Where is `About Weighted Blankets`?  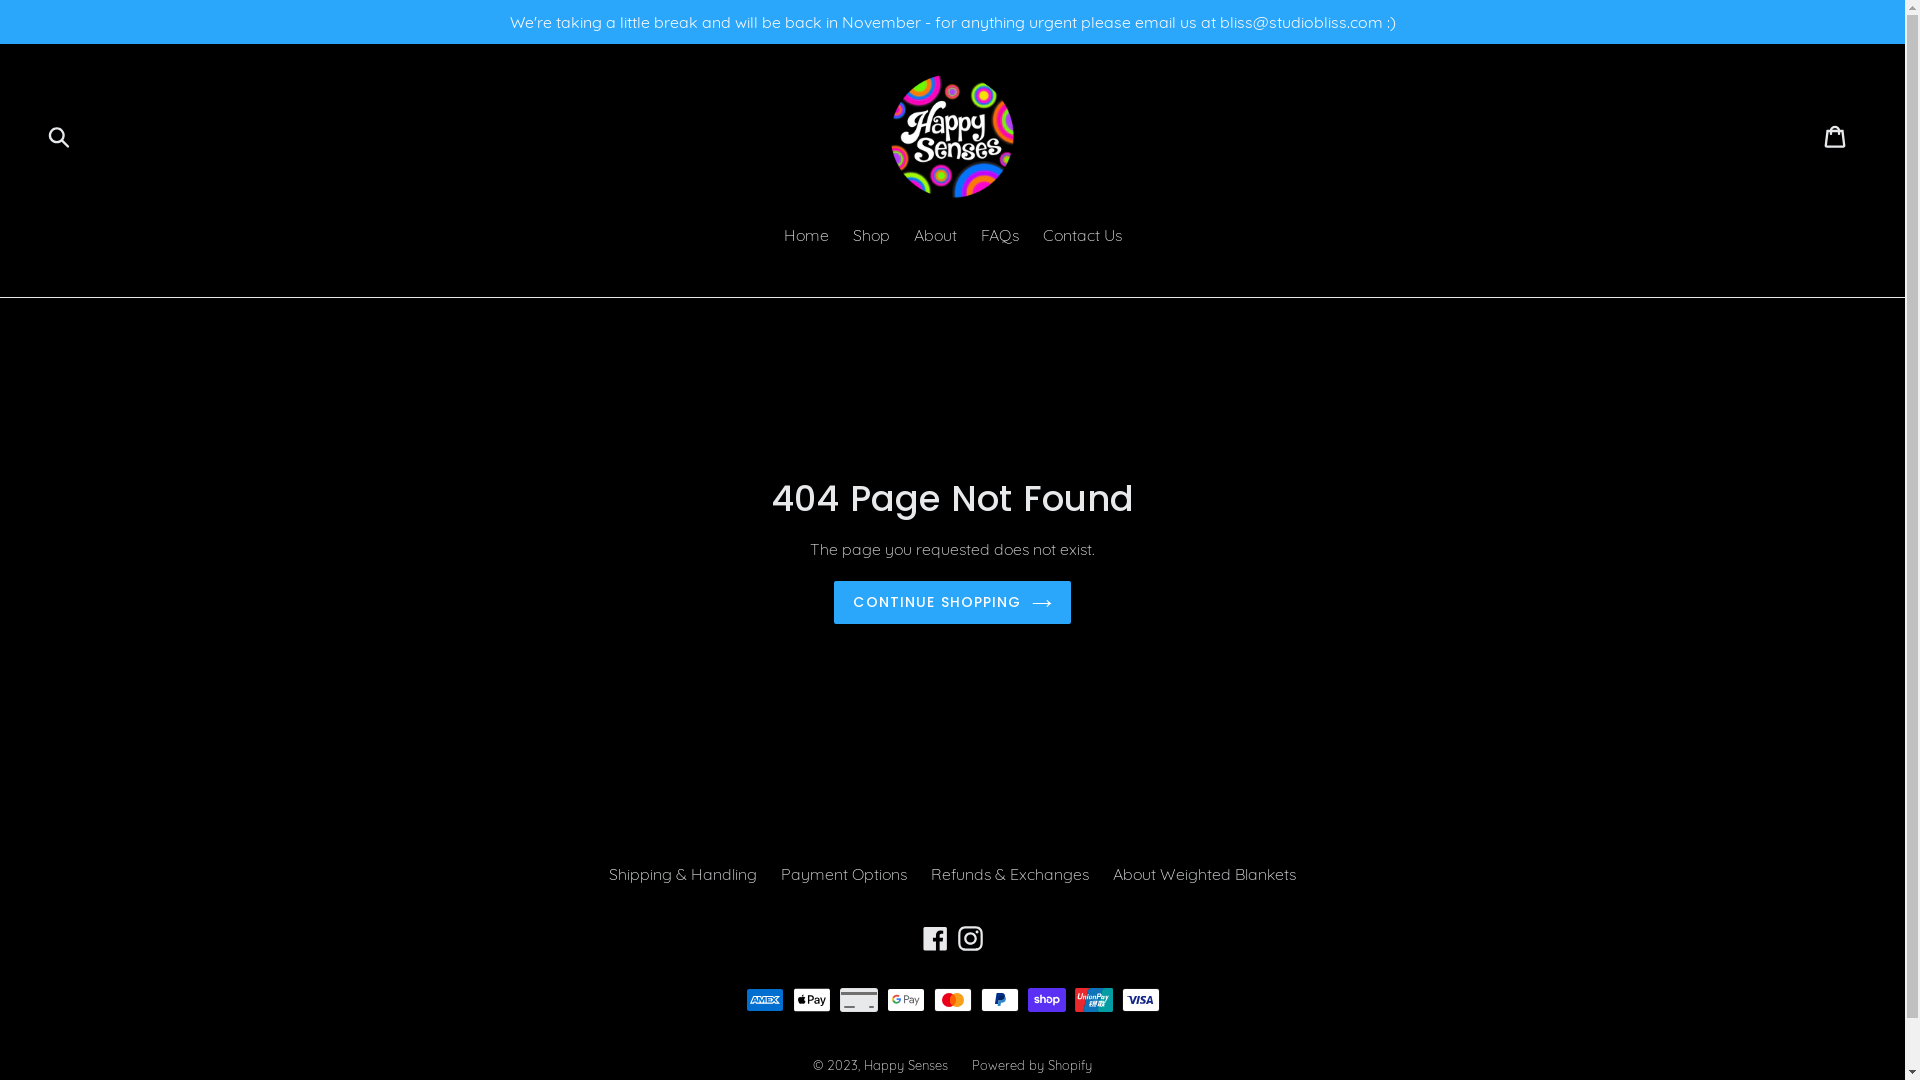 About Weighted Blankets is located at coordinates (1204, 874).